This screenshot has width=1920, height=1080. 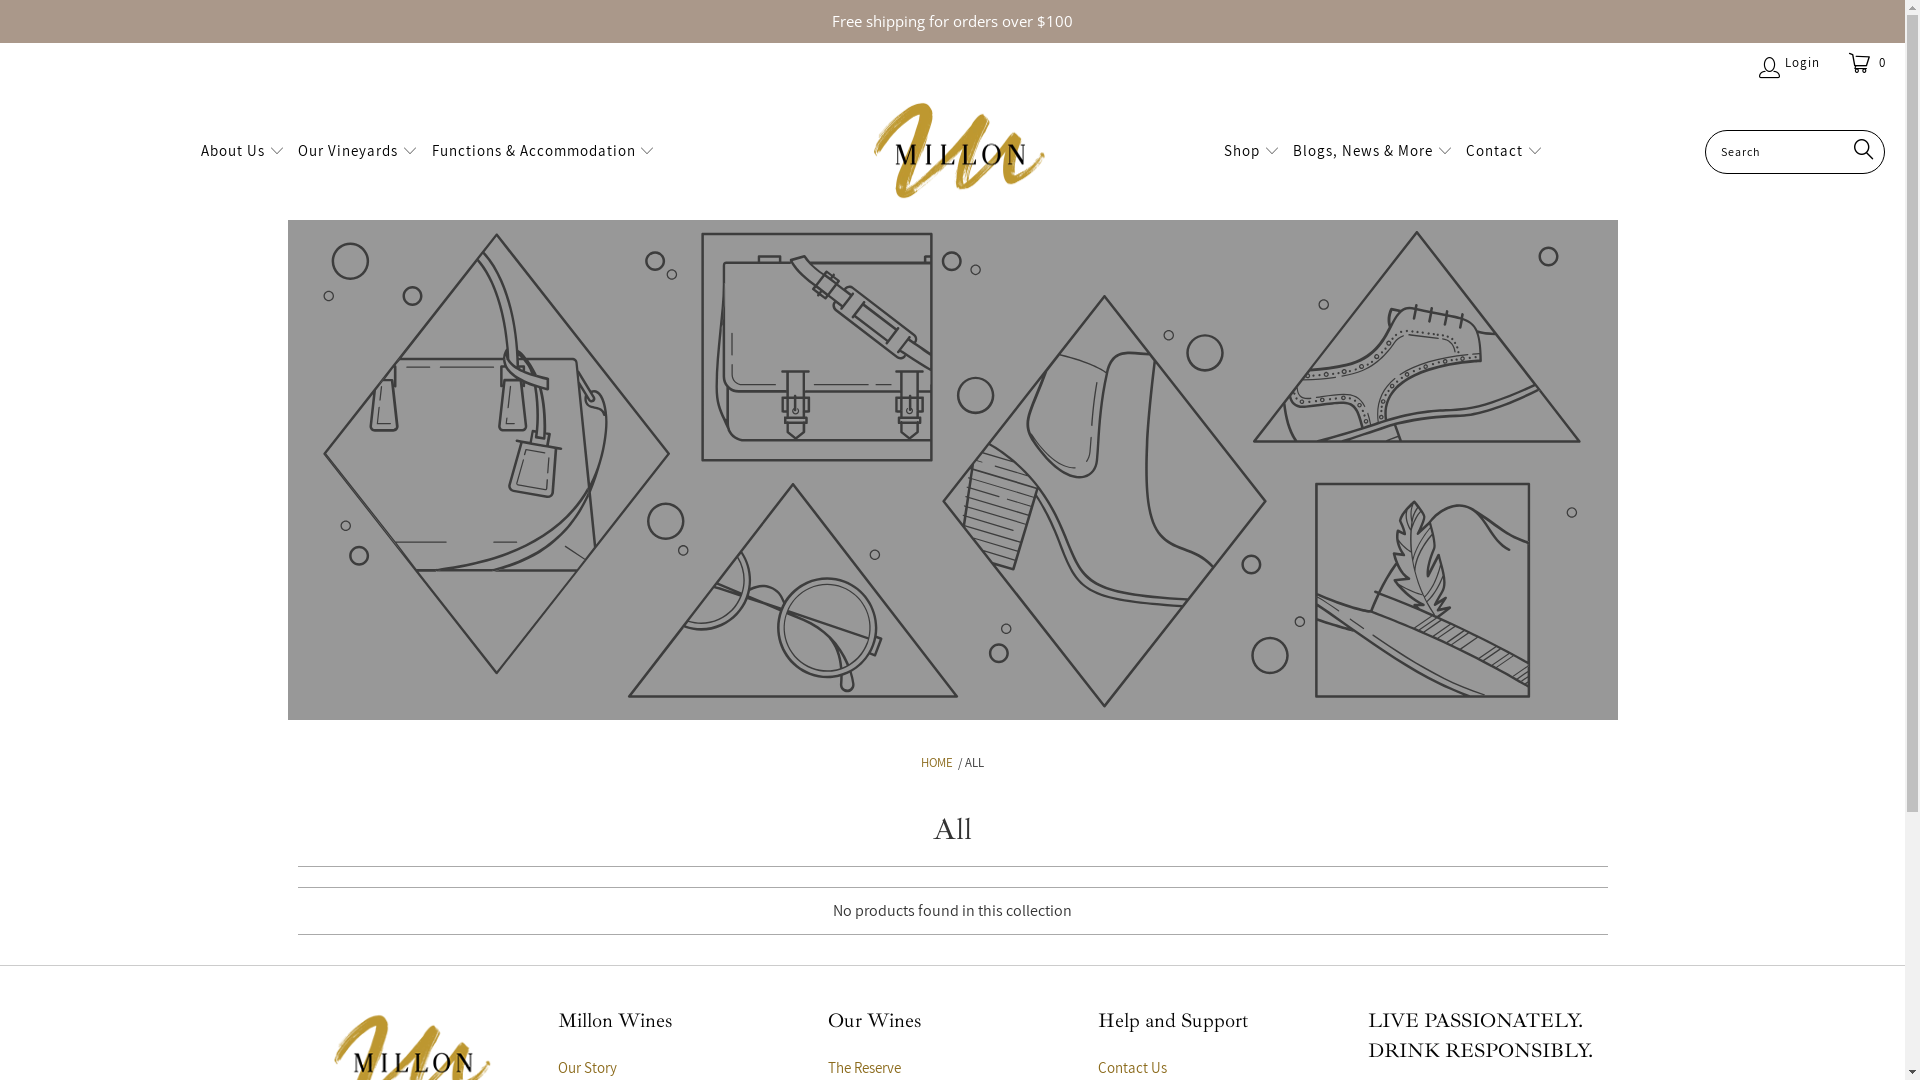 What do you see at coordinates (864, 1068) in the screenshot?
I see `The Reserve` at bounding box center [864, 1068].